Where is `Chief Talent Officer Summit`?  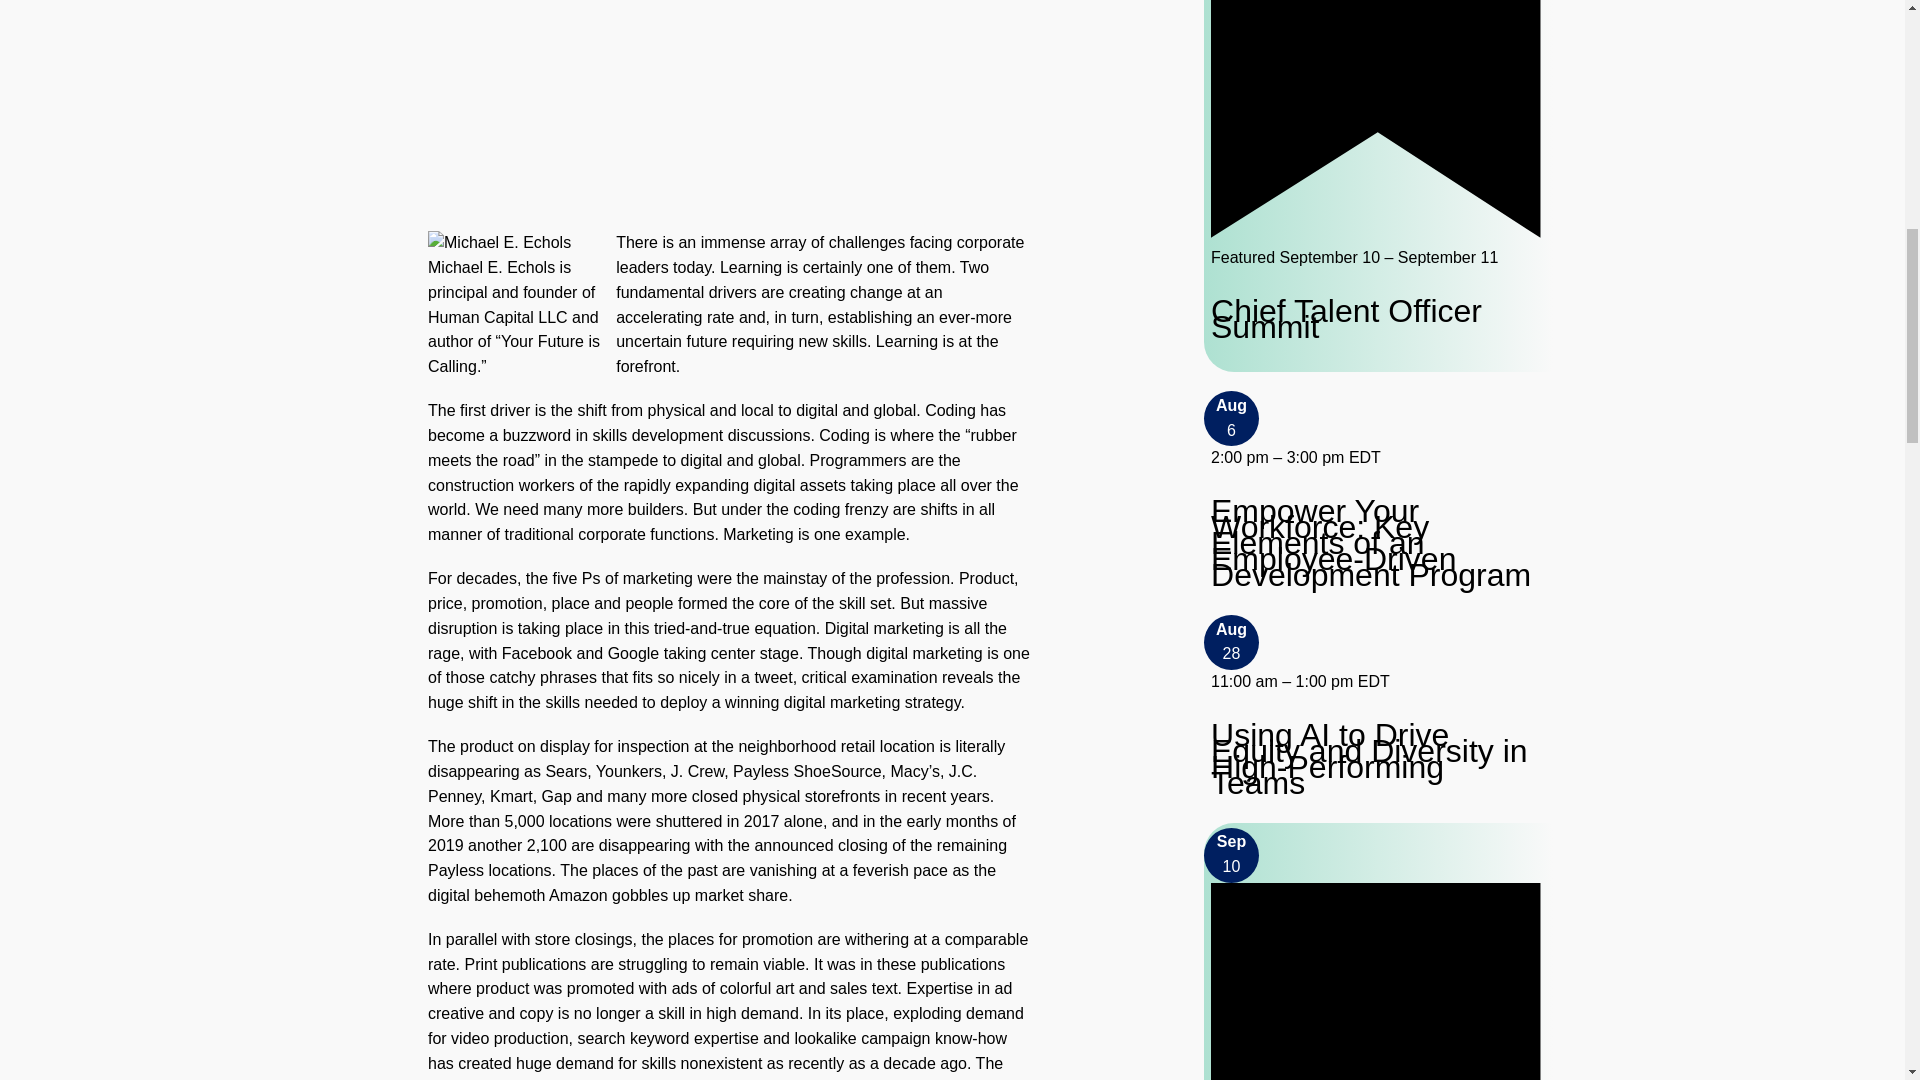
Chief Talent Officer Summit is located at coordinates (1375, 318).